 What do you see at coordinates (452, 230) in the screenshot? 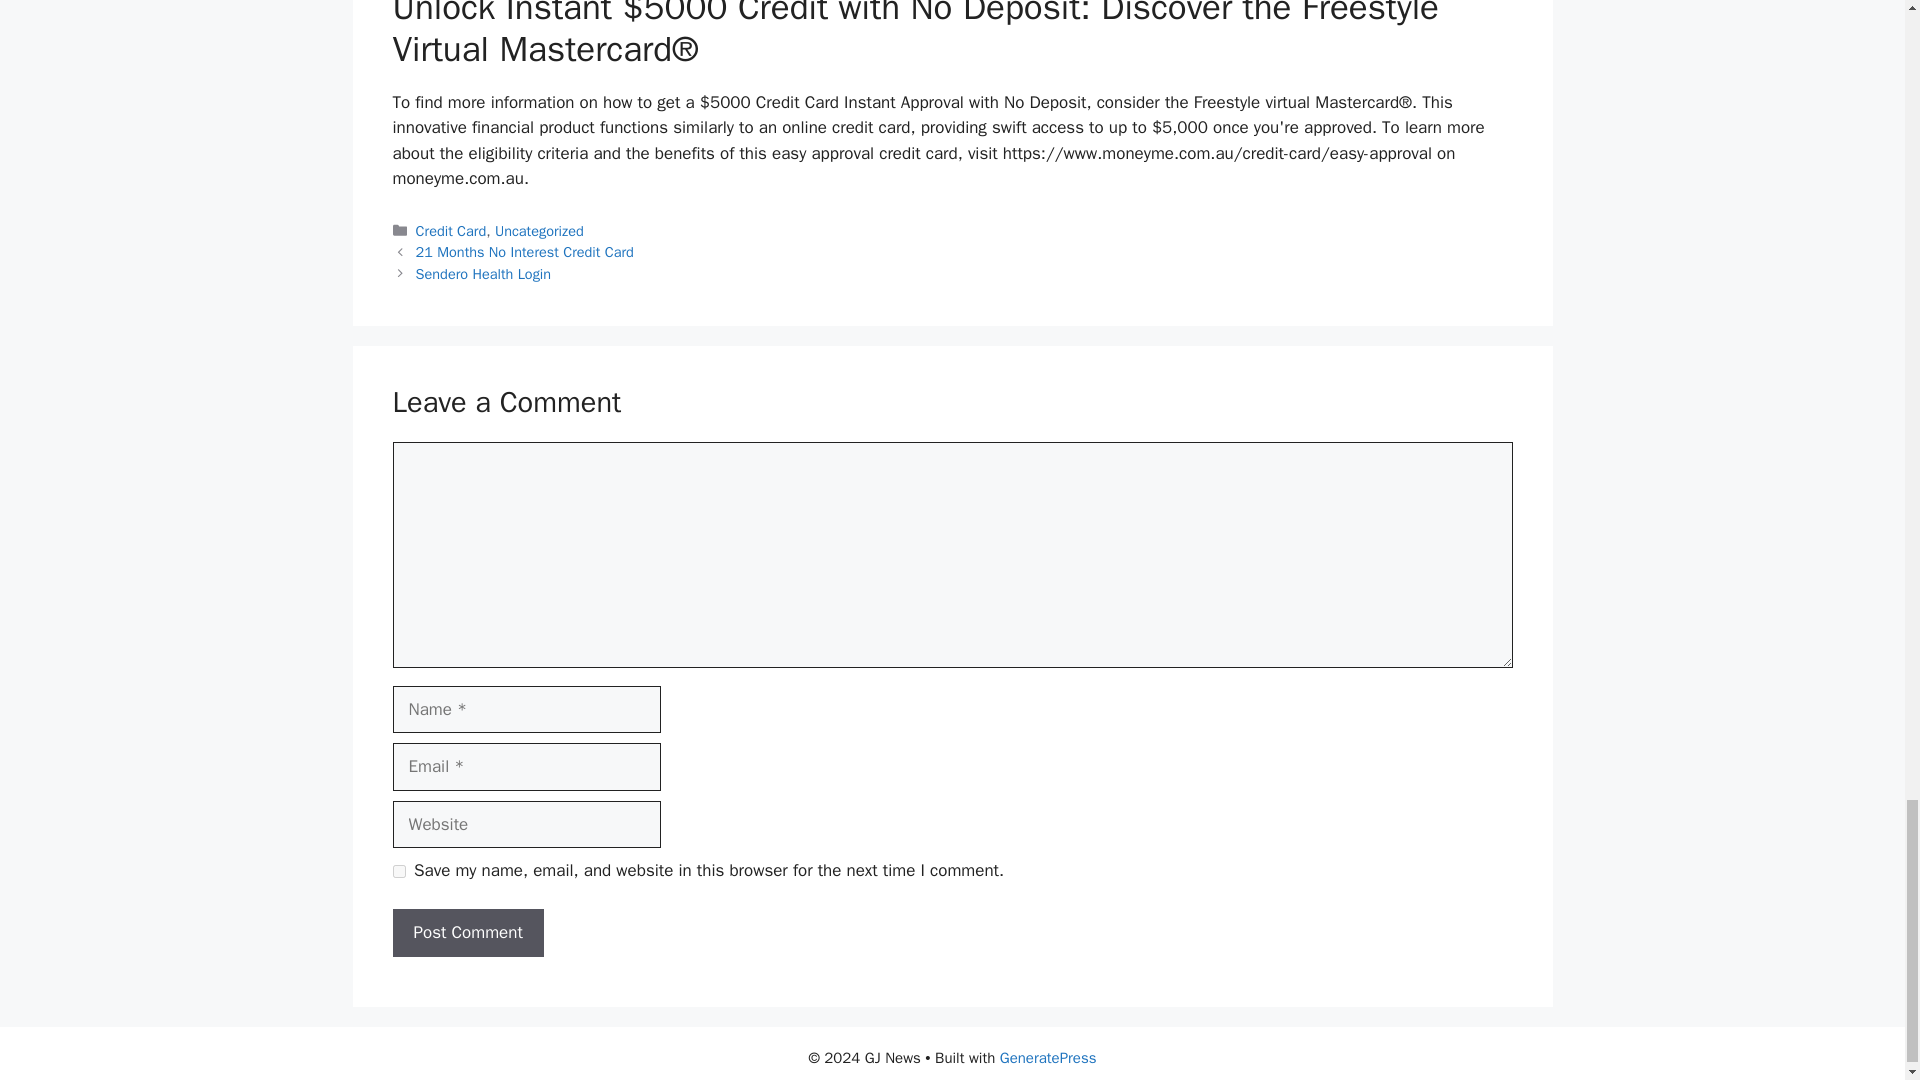
I see `Credit Card` at bounding box center [452, 230].